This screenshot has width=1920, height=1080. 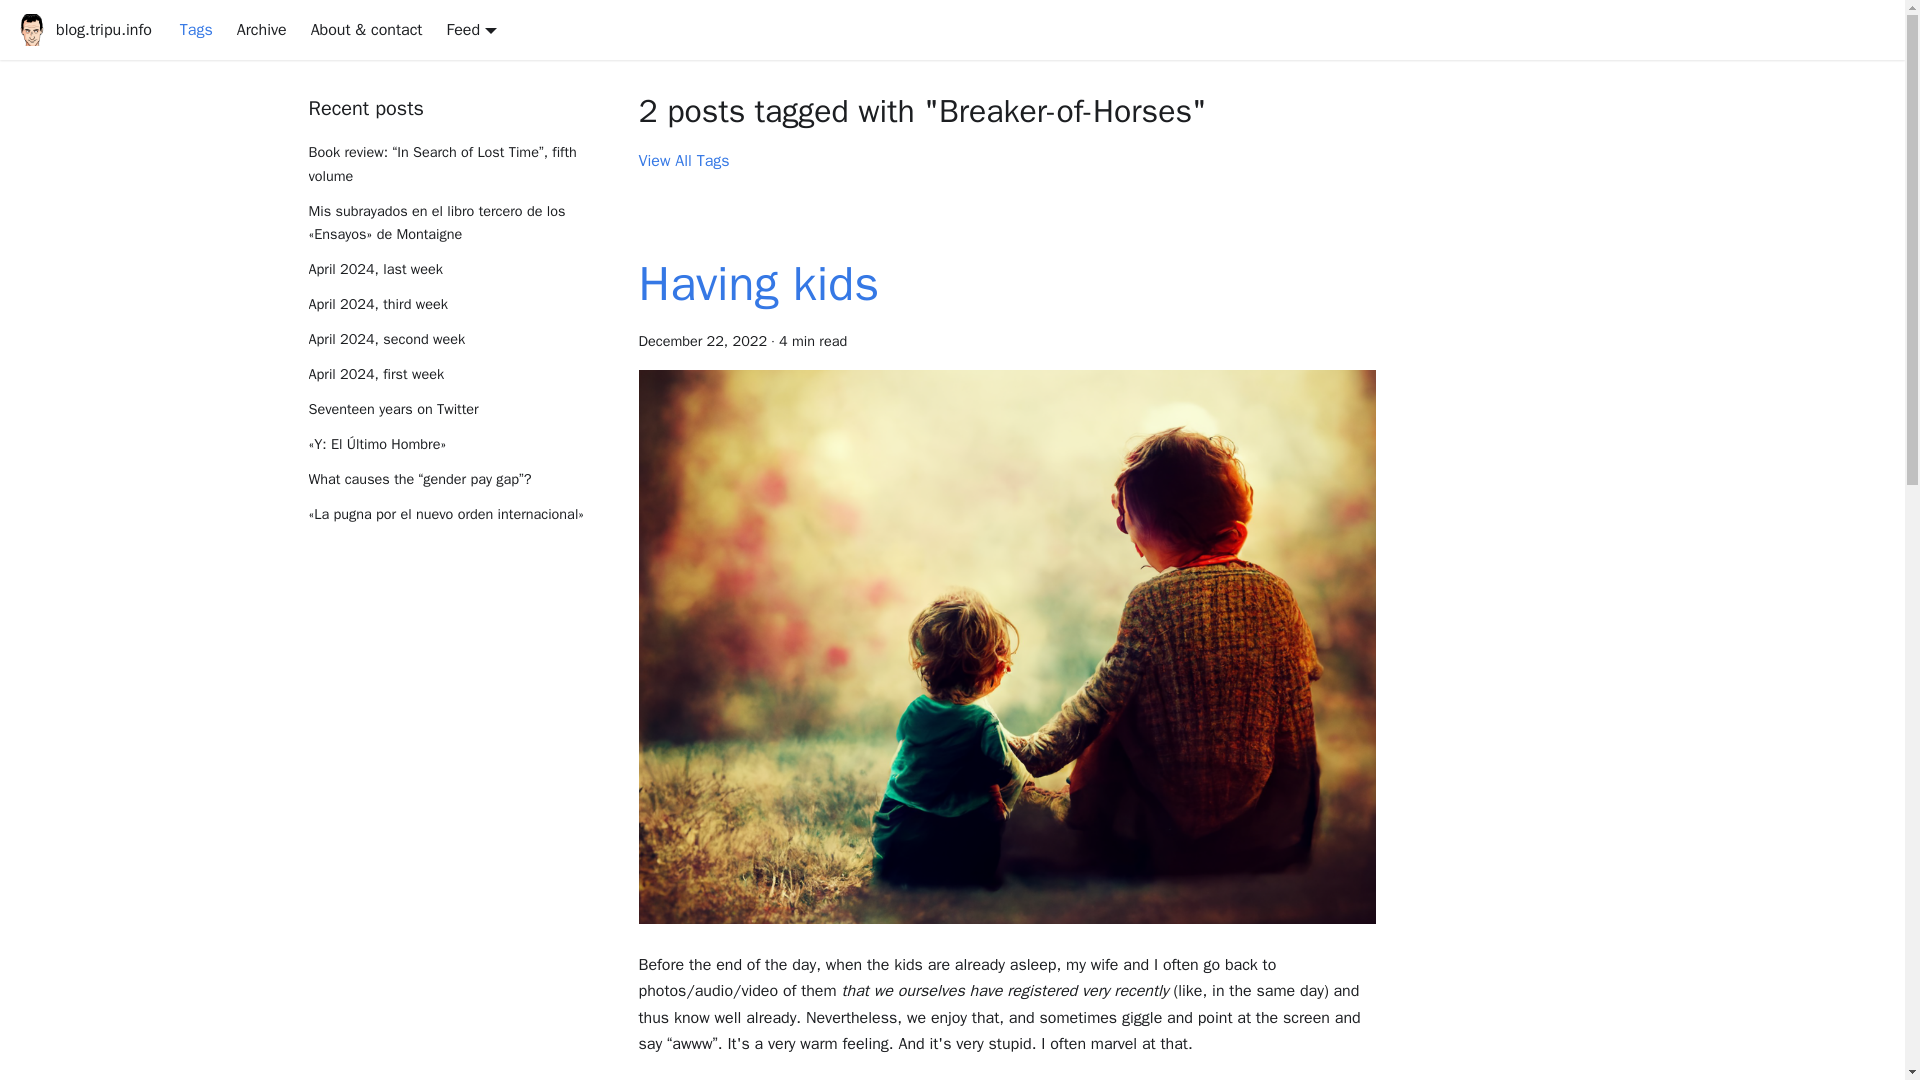 What do you see at coordinates (456, 270) in the screenshot?
I see `April 2024, last week` at bounding box center [456, 270].